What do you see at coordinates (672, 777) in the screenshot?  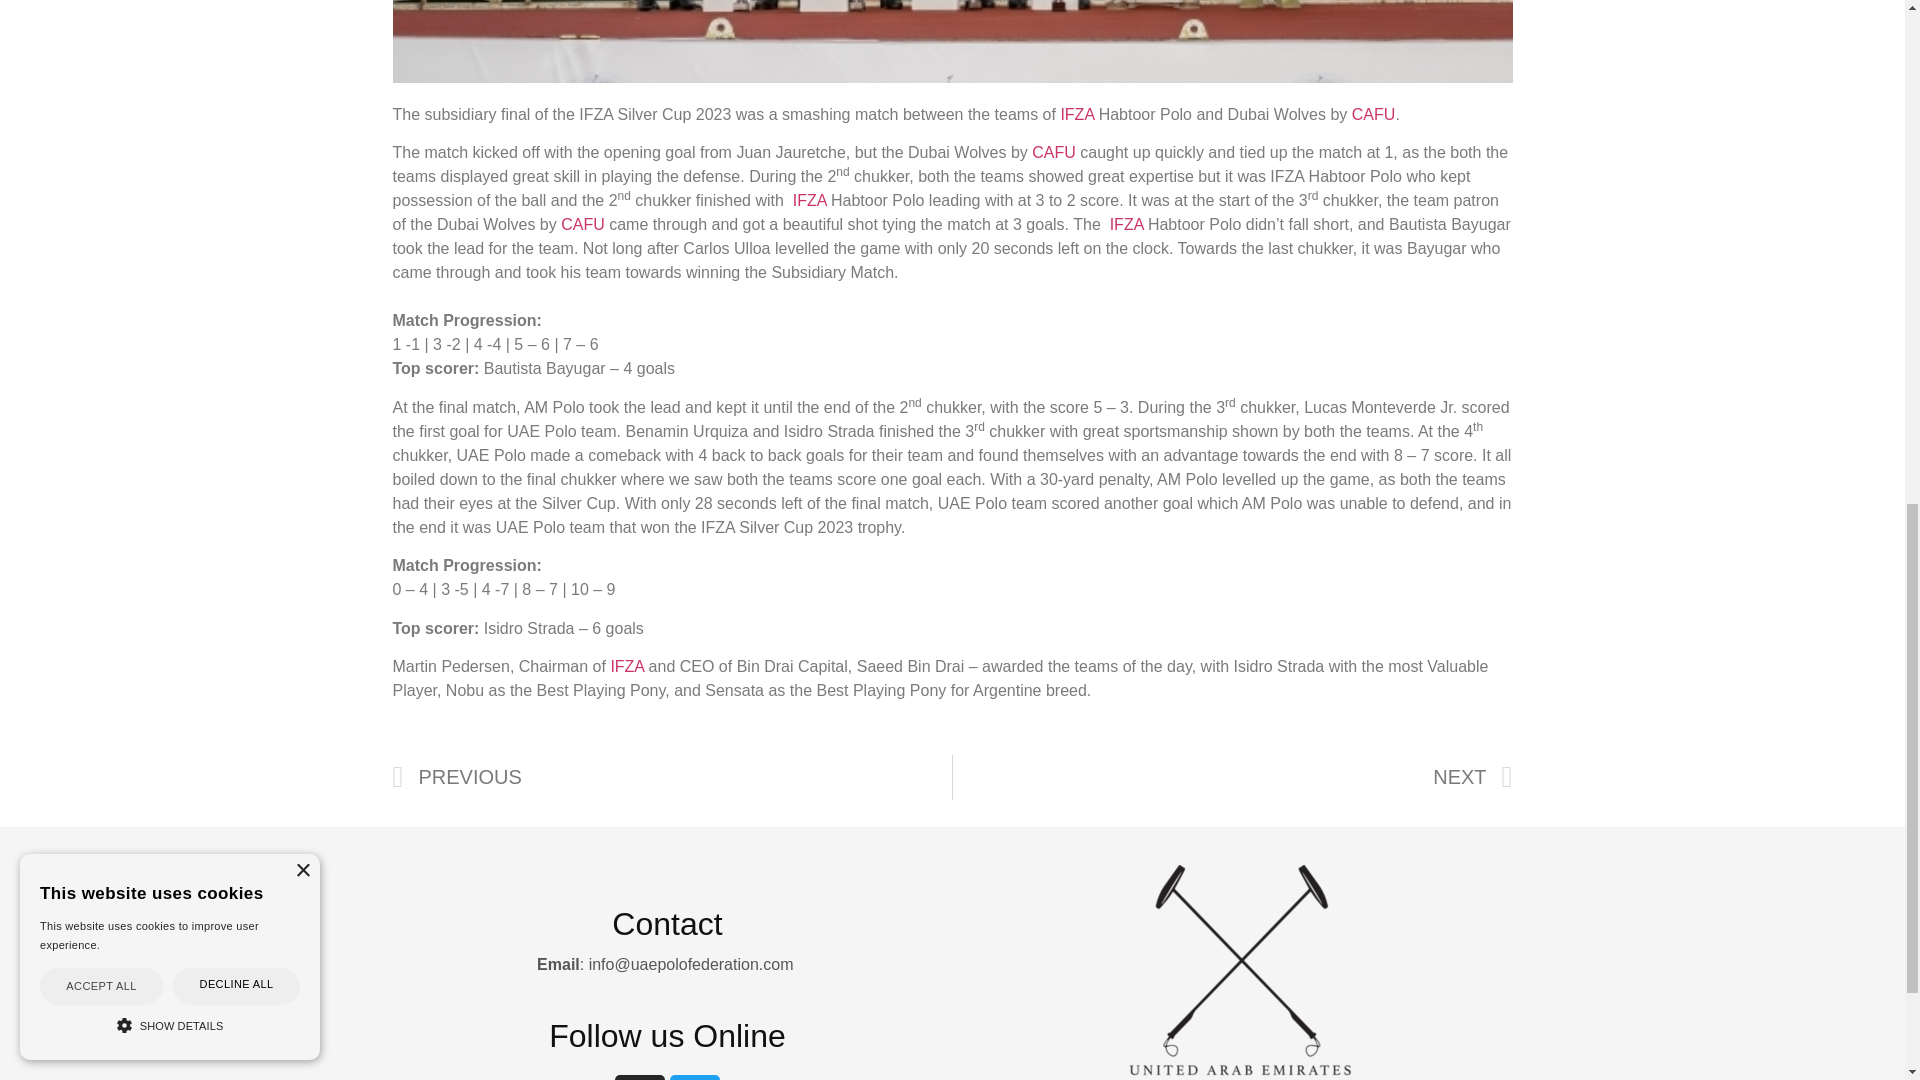 I see `PREVIOUS` at bounding box center [672, 777].